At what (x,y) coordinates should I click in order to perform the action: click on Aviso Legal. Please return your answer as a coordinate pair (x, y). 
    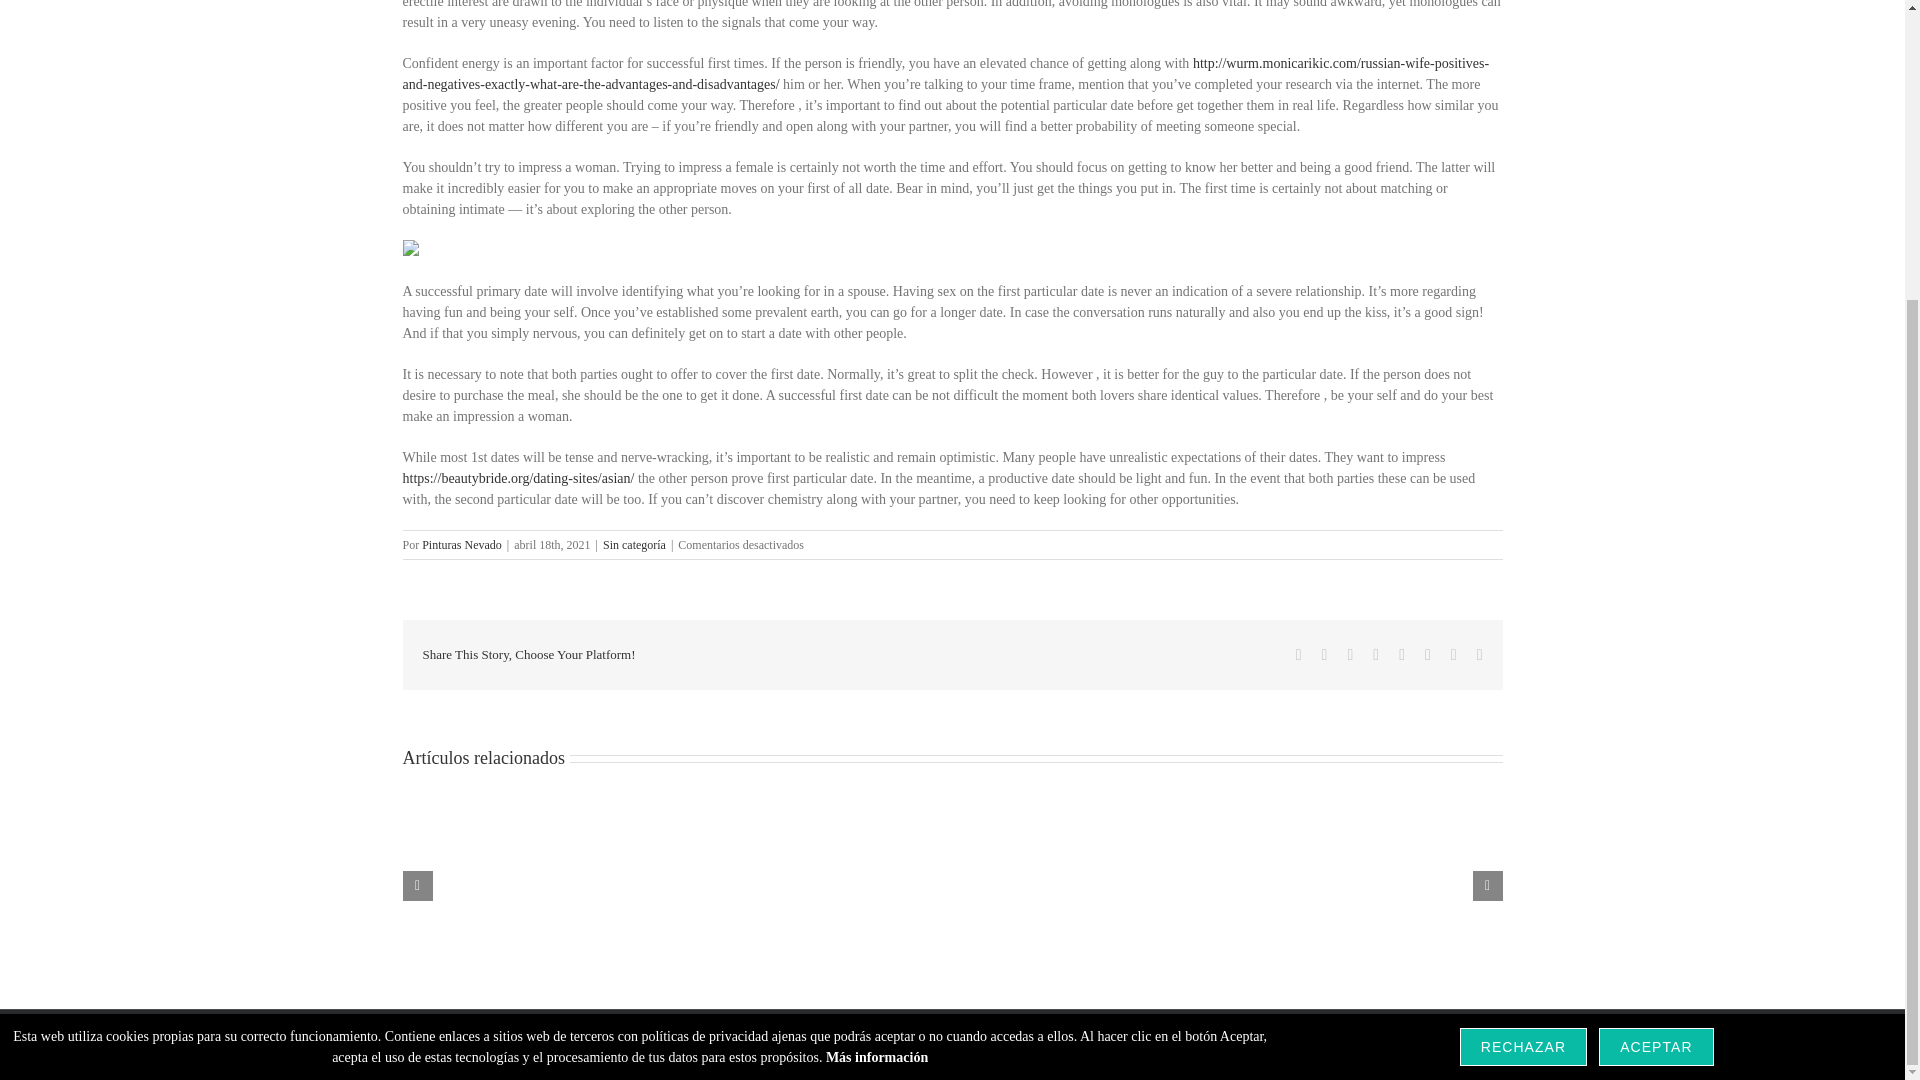
    Looking at the image, I should click on (846, 1054).